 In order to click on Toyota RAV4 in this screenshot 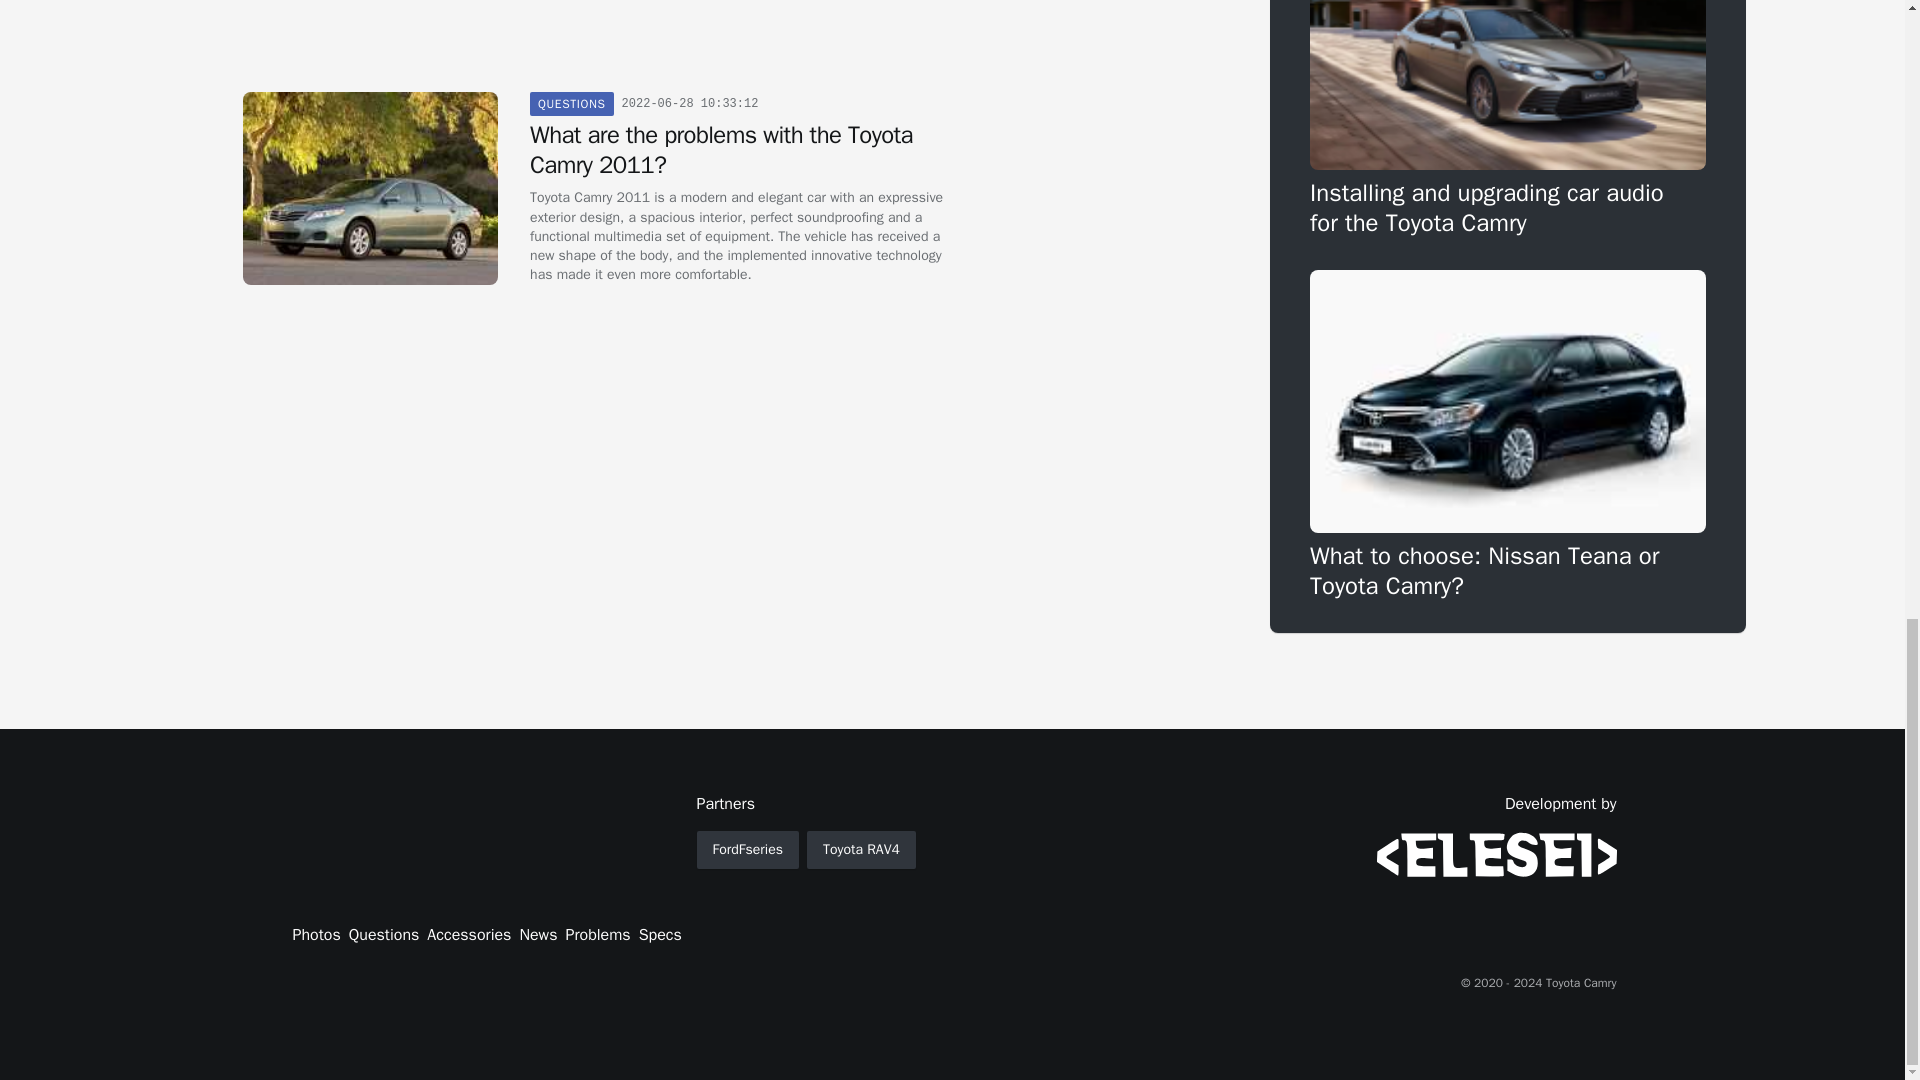, I will do `click(860, 850)`.